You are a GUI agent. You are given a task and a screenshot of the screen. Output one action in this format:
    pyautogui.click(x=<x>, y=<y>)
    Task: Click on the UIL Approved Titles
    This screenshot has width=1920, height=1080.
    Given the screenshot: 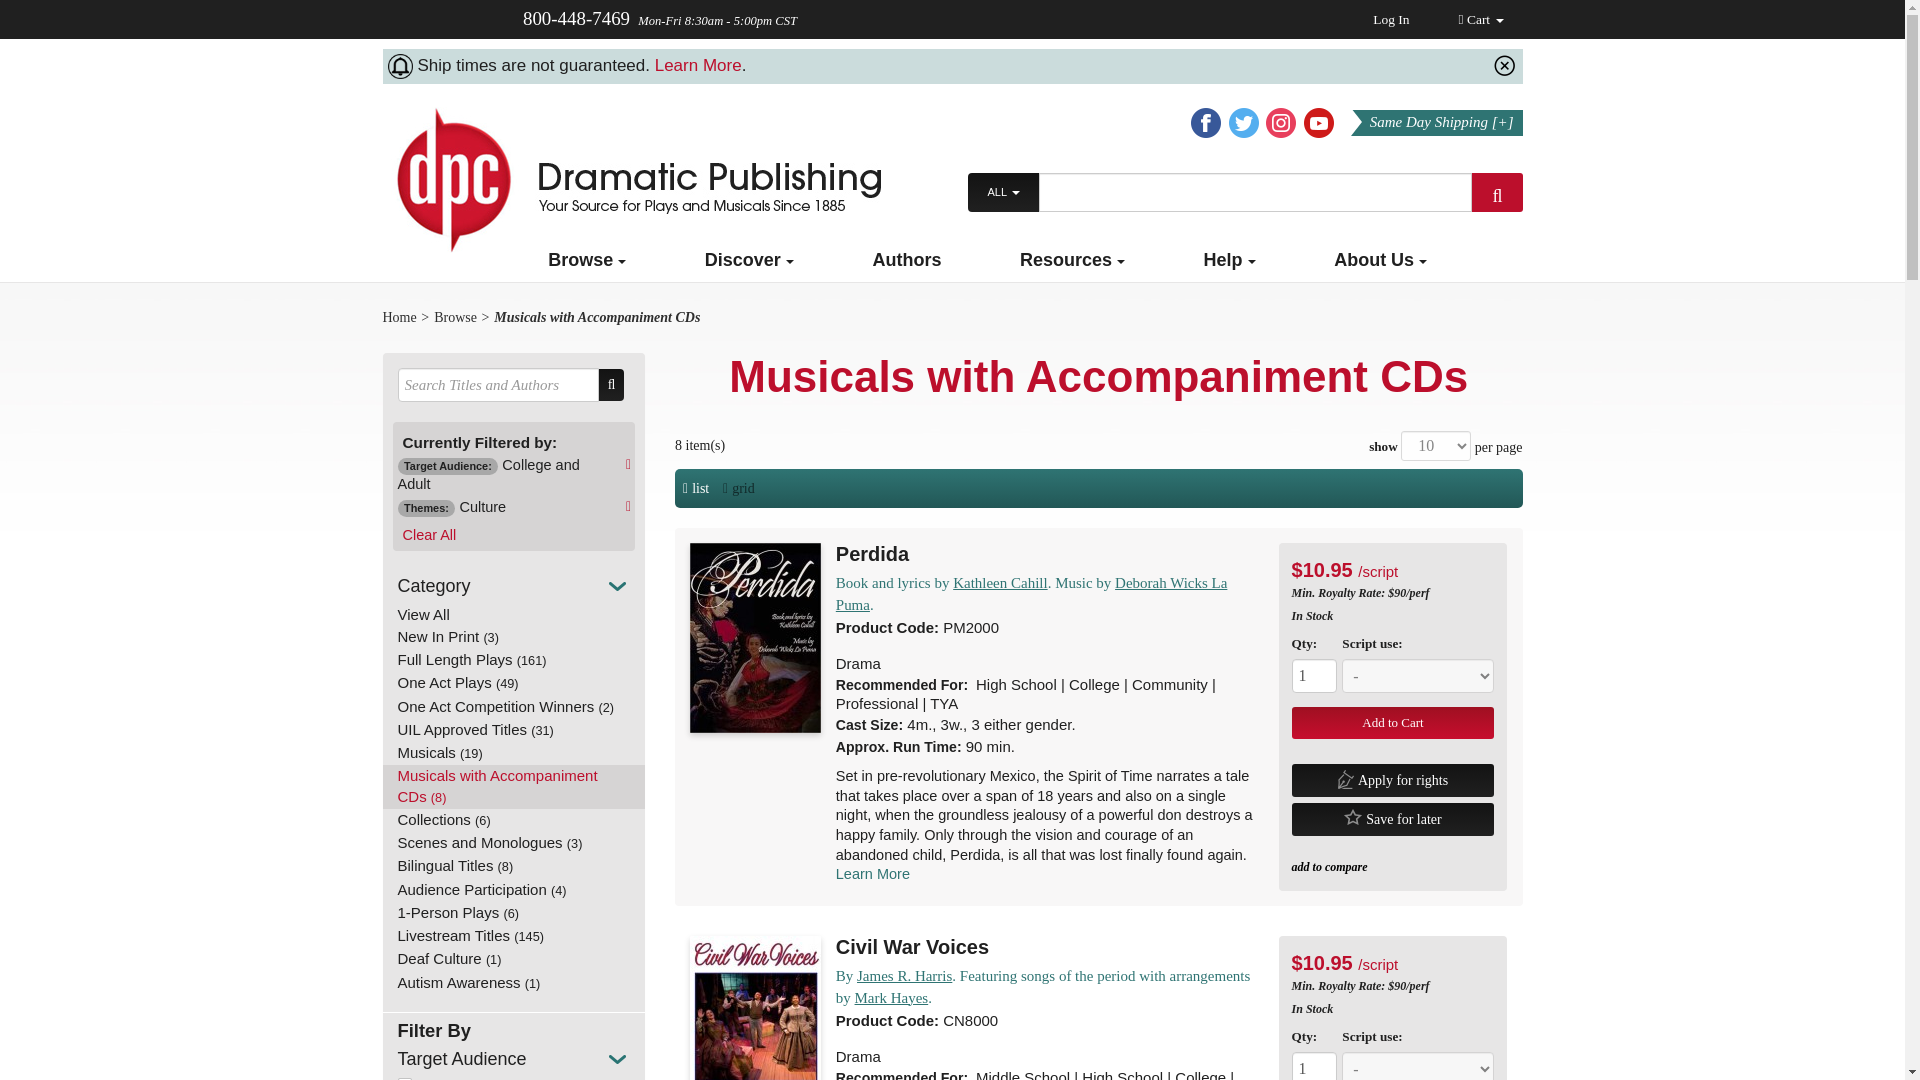 What is the action you would take?
    pyautogui.click(x=514, y=730)
    